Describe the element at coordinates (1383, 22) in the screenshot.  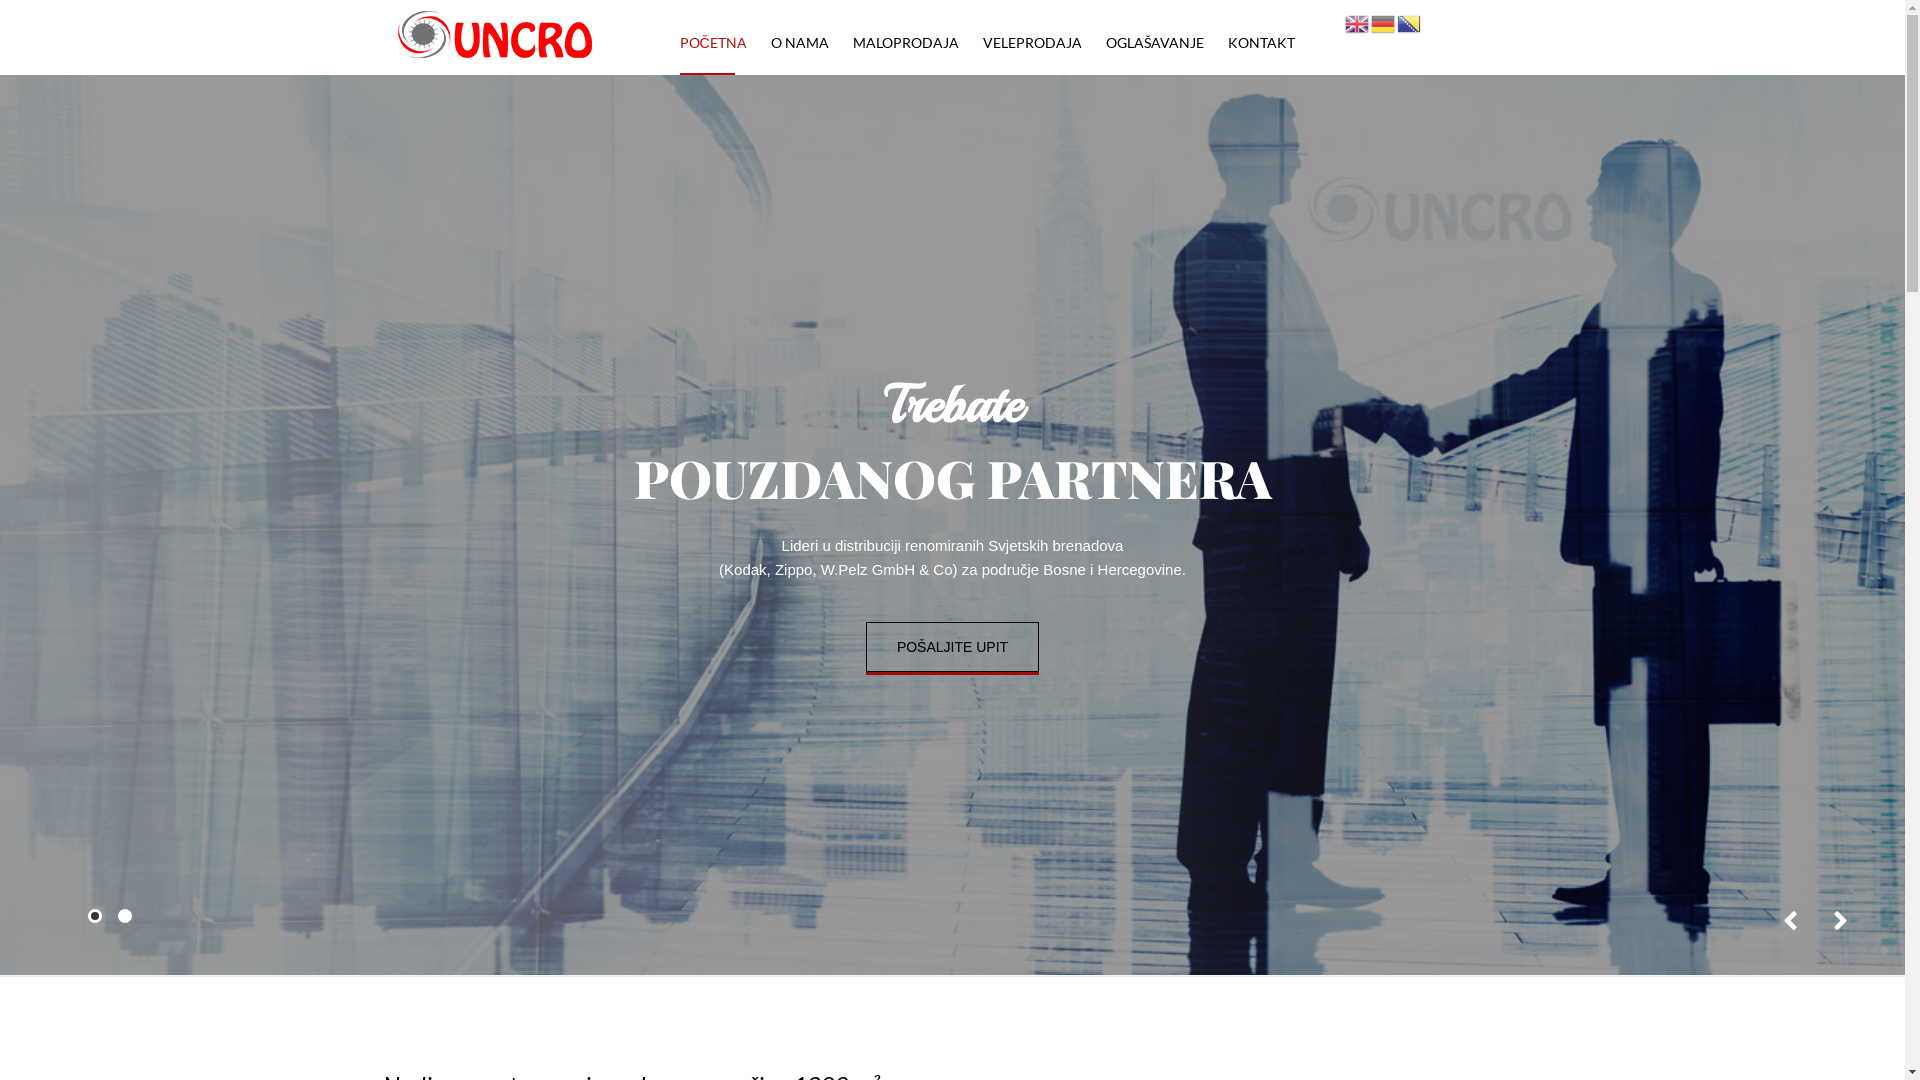
I see `German` at that location.